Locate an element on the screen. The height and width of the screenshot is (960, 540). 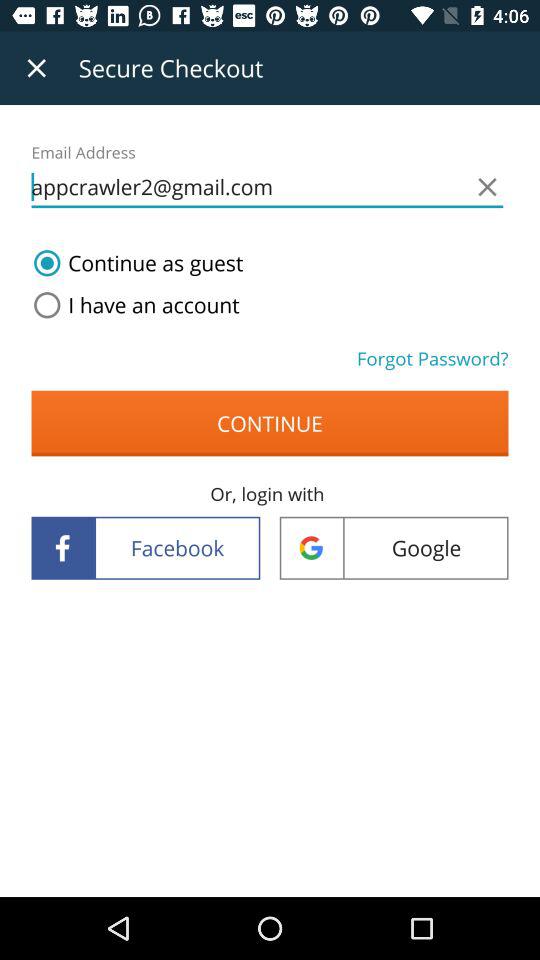
scroll to the i have an is located at coordinates (132, 305).